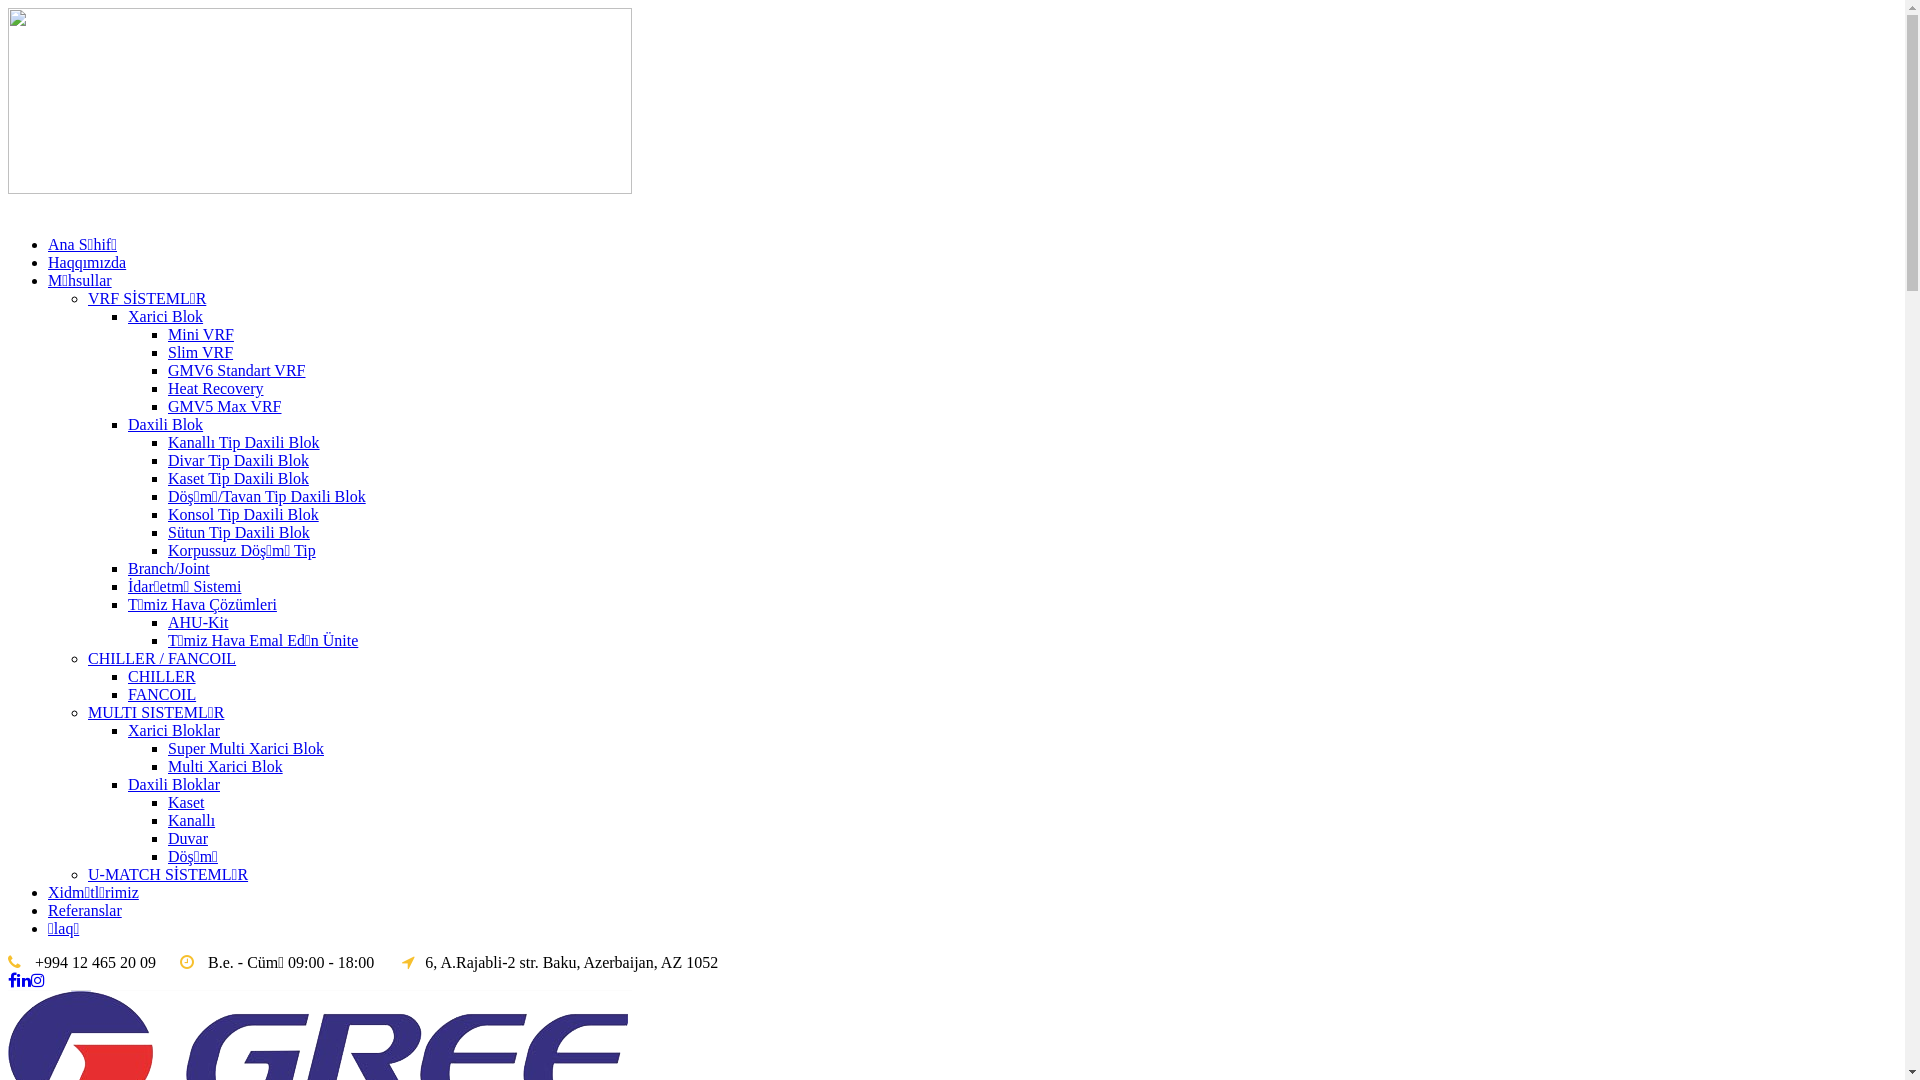 Image resolution: width=1920 pixels, height=1080 pixels. I want to click on Divar Tip Daxili Blok, so click(238, 460).